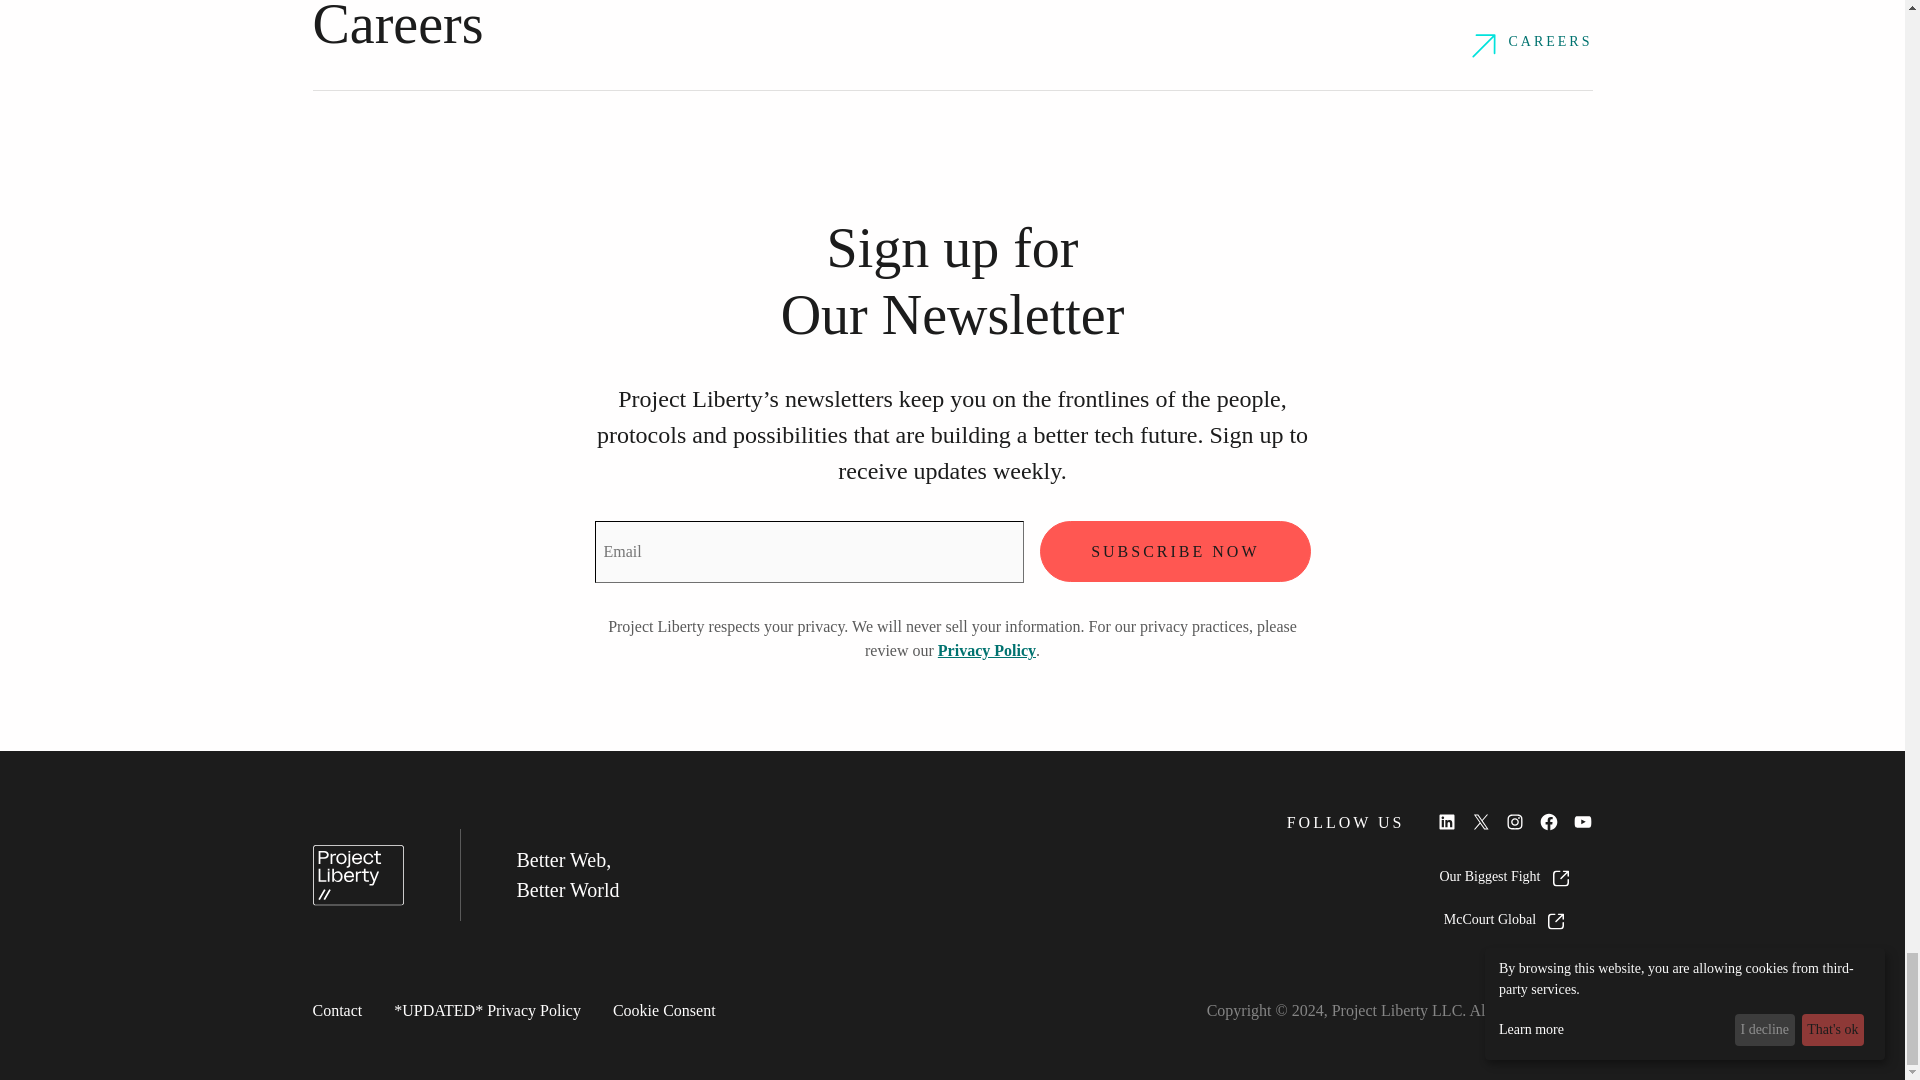 The image size is (1920, 1080). Describe the element at coordinates (1504, 920) in the screenshot. I see `McCourt Global` at that location.